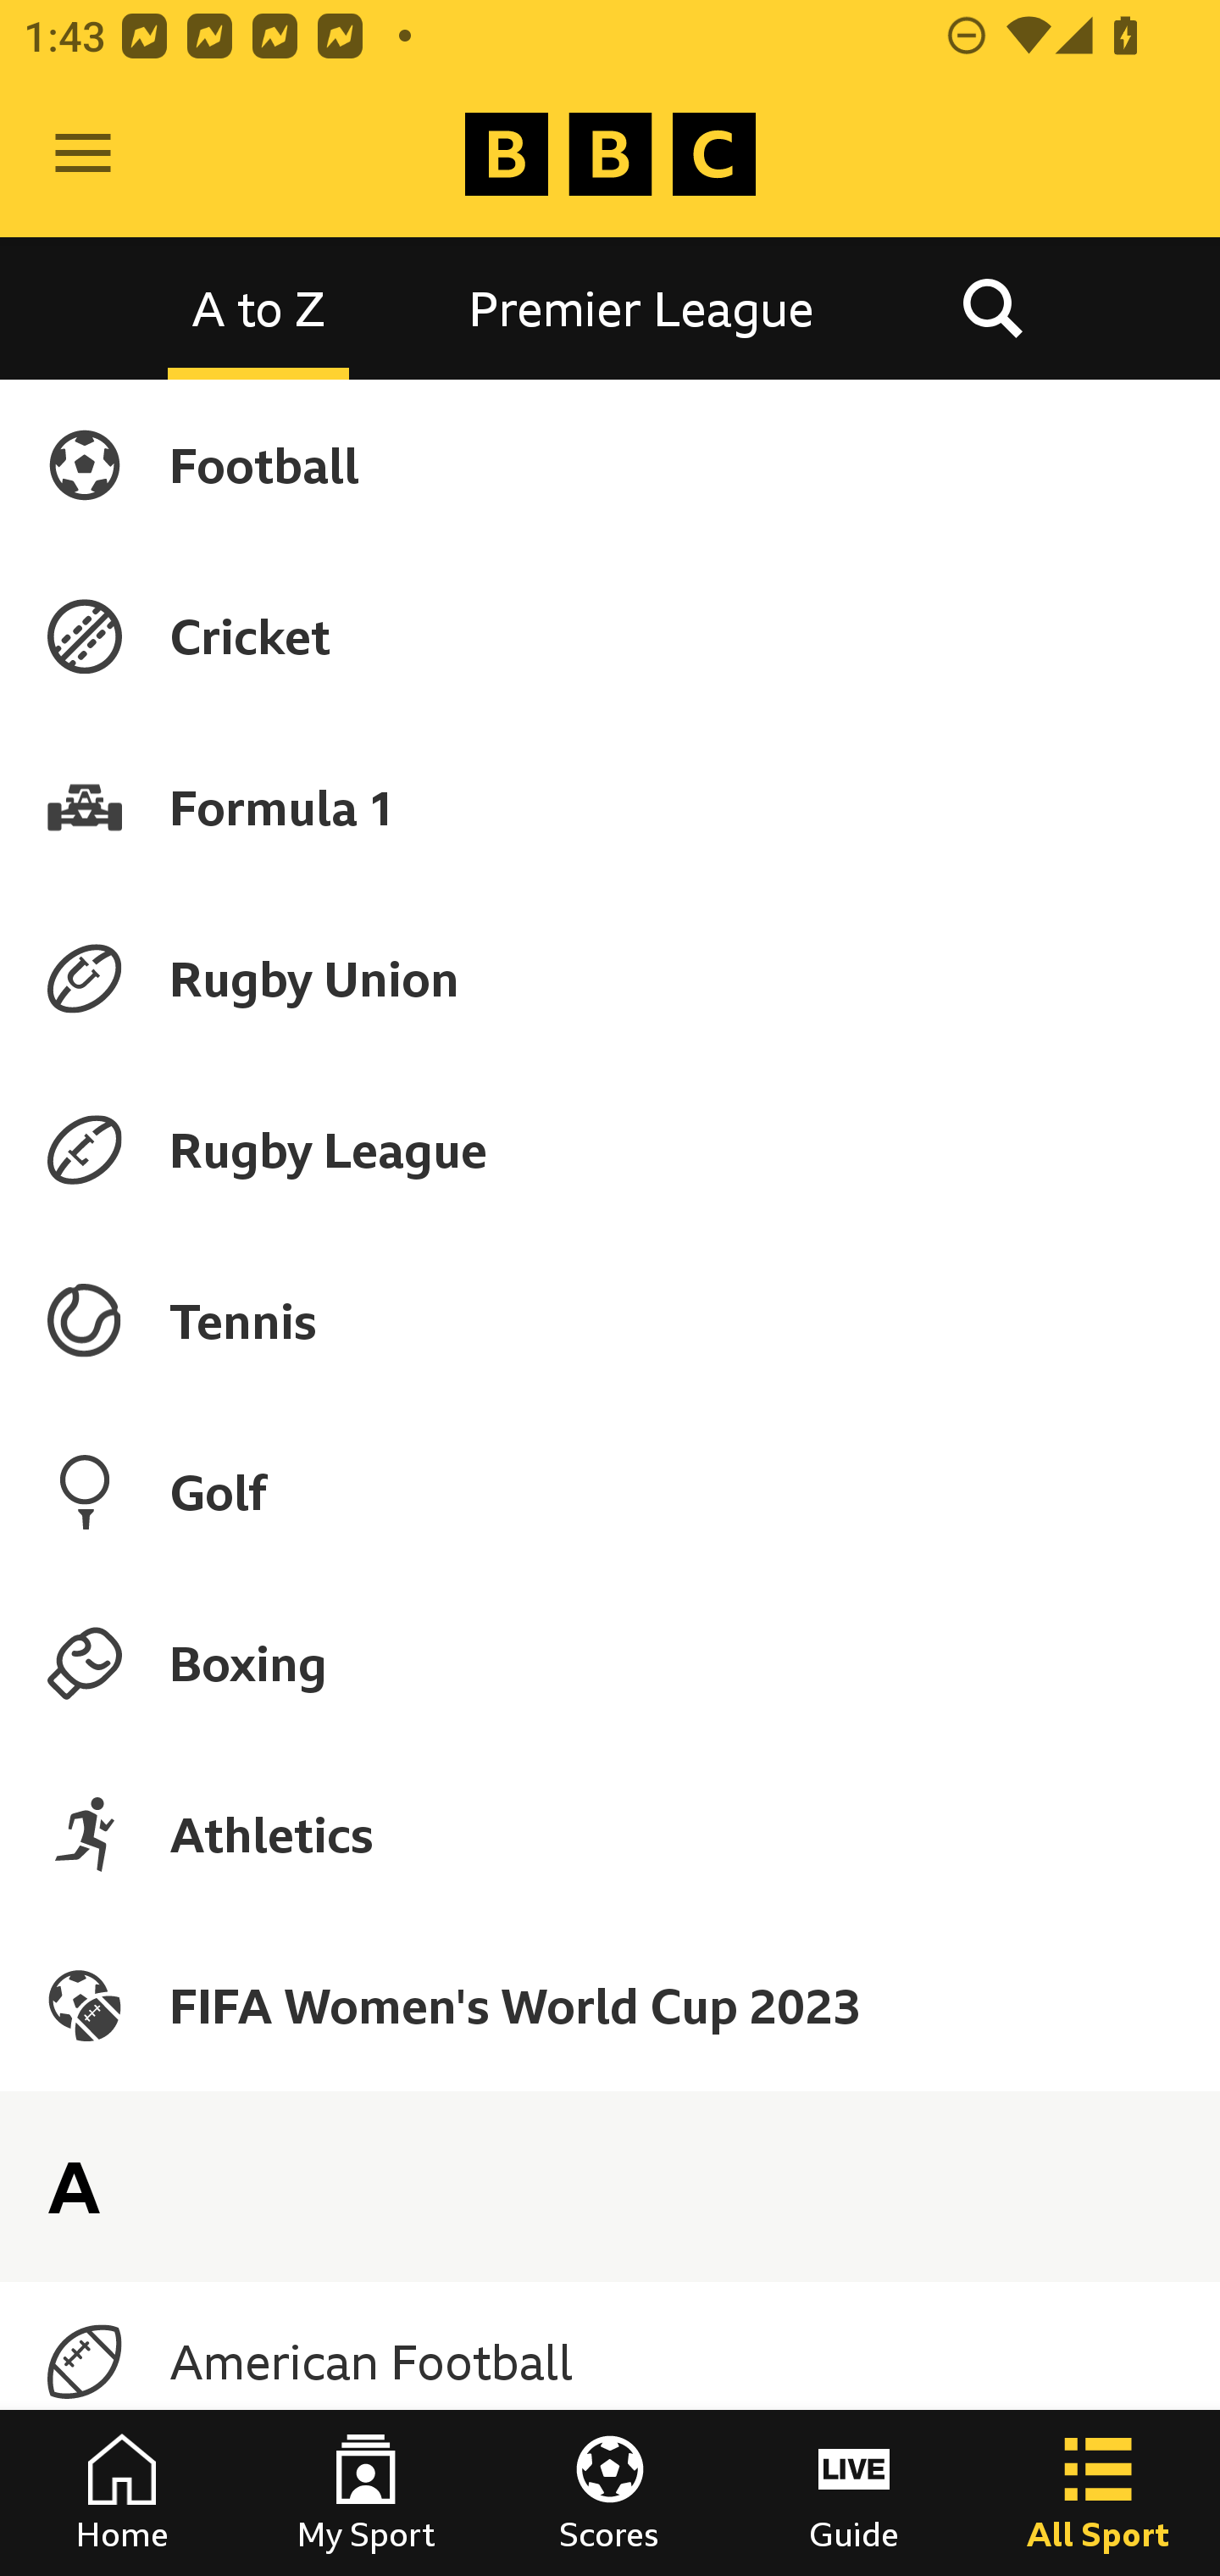 This screenshot has height=2576, width=1220. What do you see at coordinates (366, 2493) in the screenshot?
I see `My Sport` at bounding box center [366, 2493].